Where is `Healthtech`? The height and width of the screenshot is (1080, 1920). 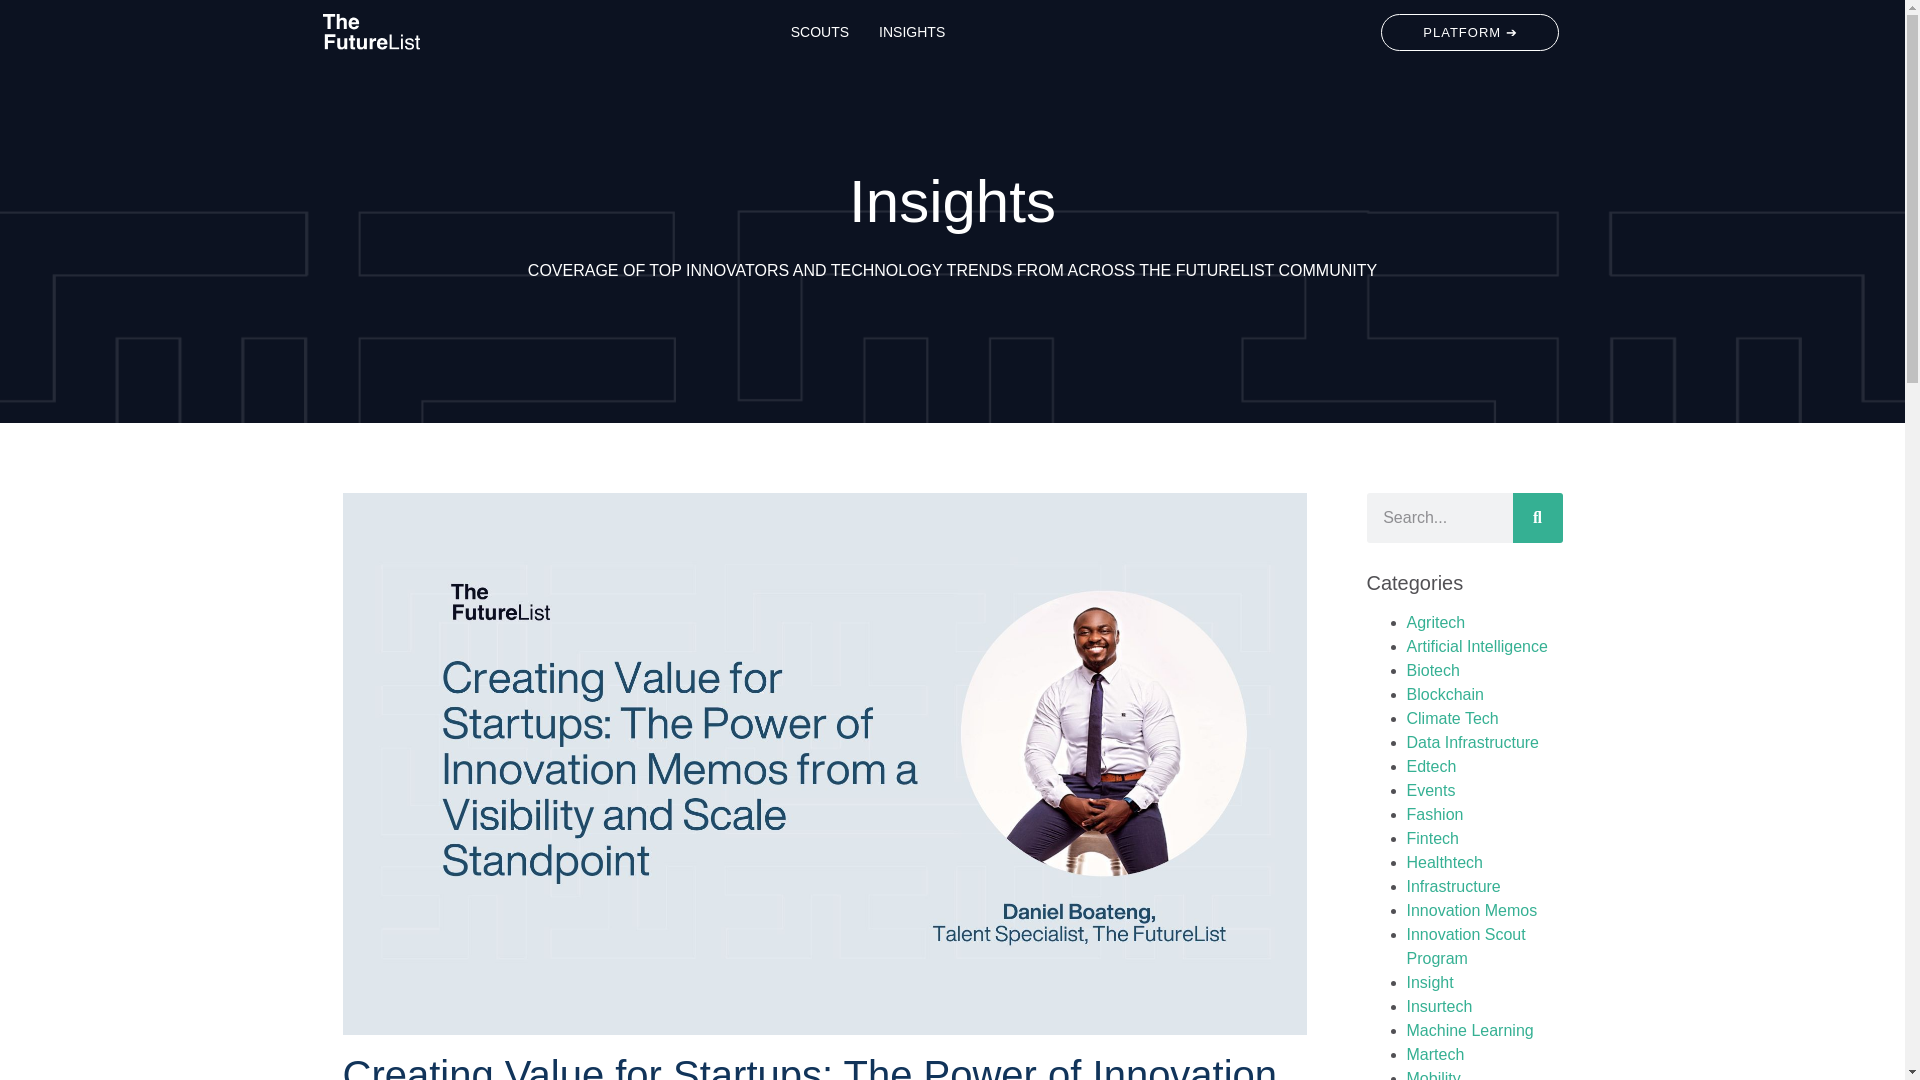 Healthtech is located at coordinates (1444, 862).